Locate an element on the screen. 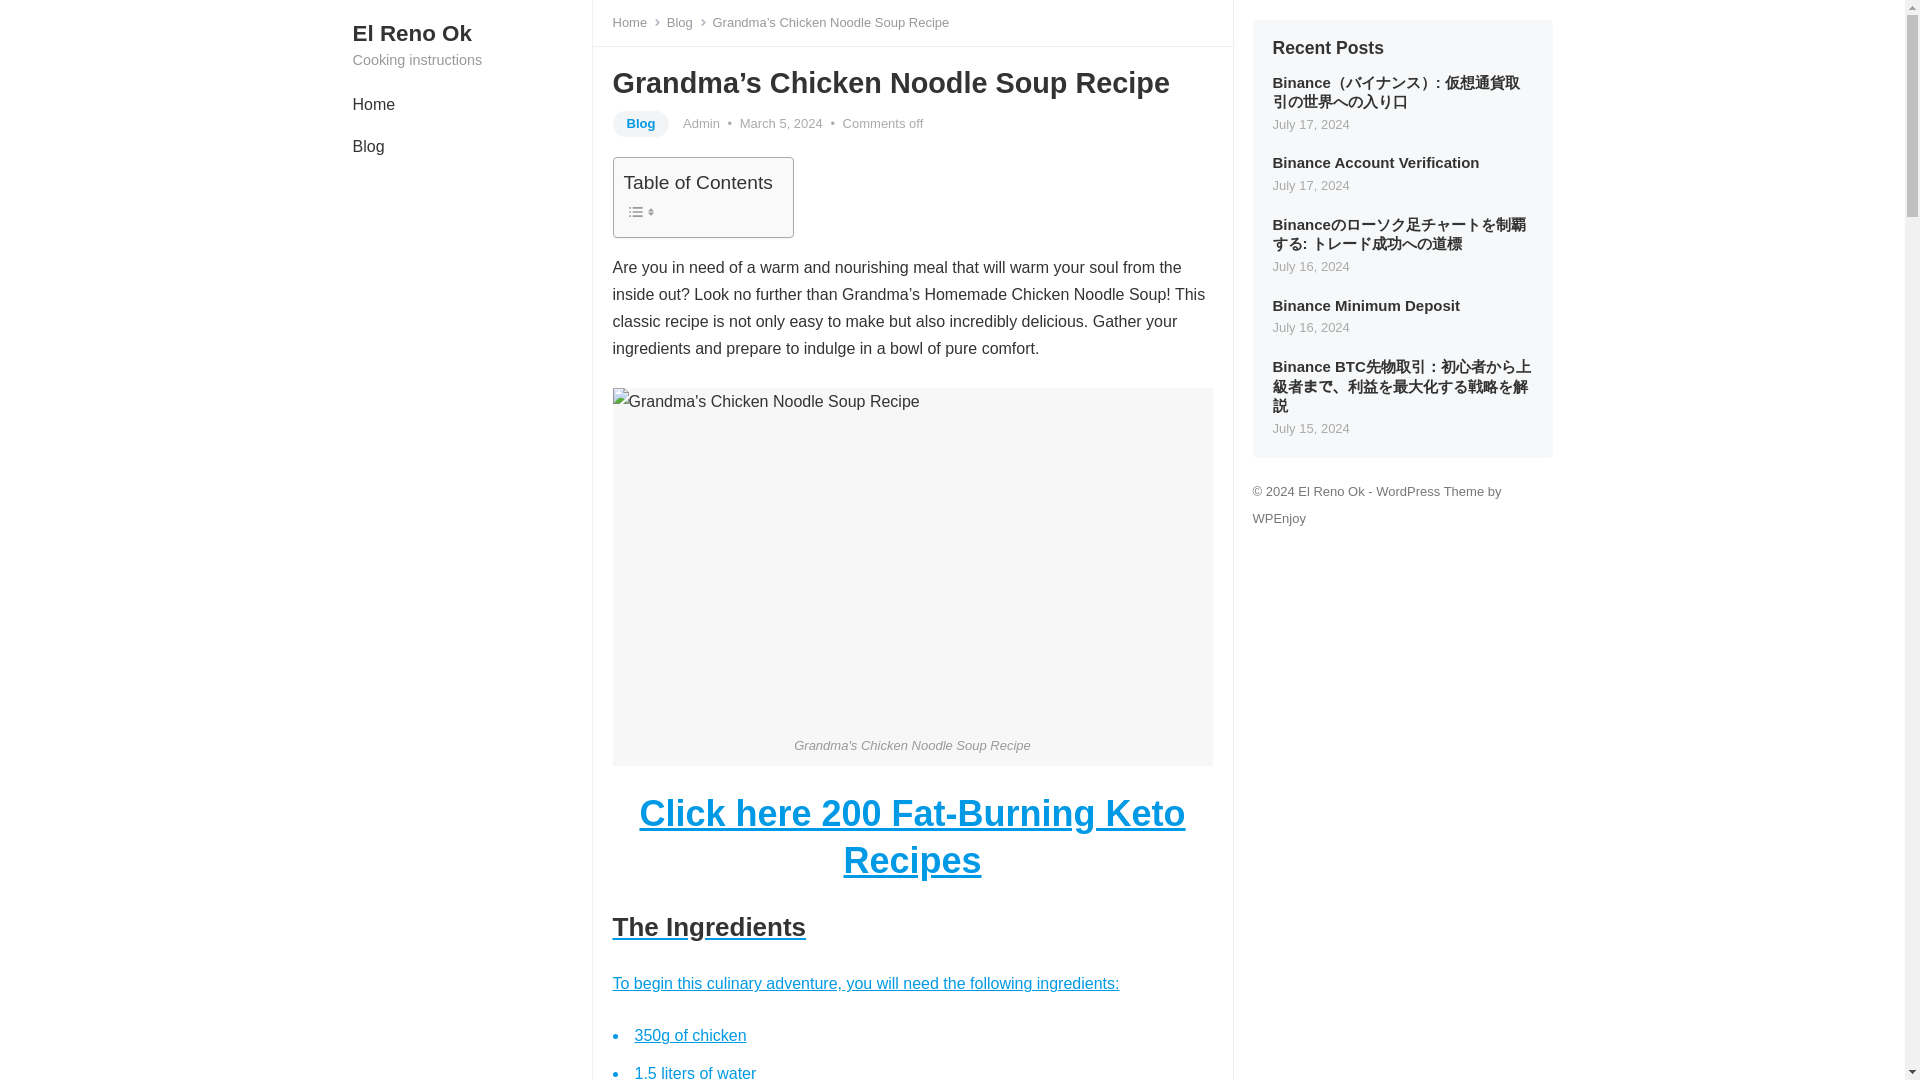  El Reno Ok is located at coordinates (471, 34).